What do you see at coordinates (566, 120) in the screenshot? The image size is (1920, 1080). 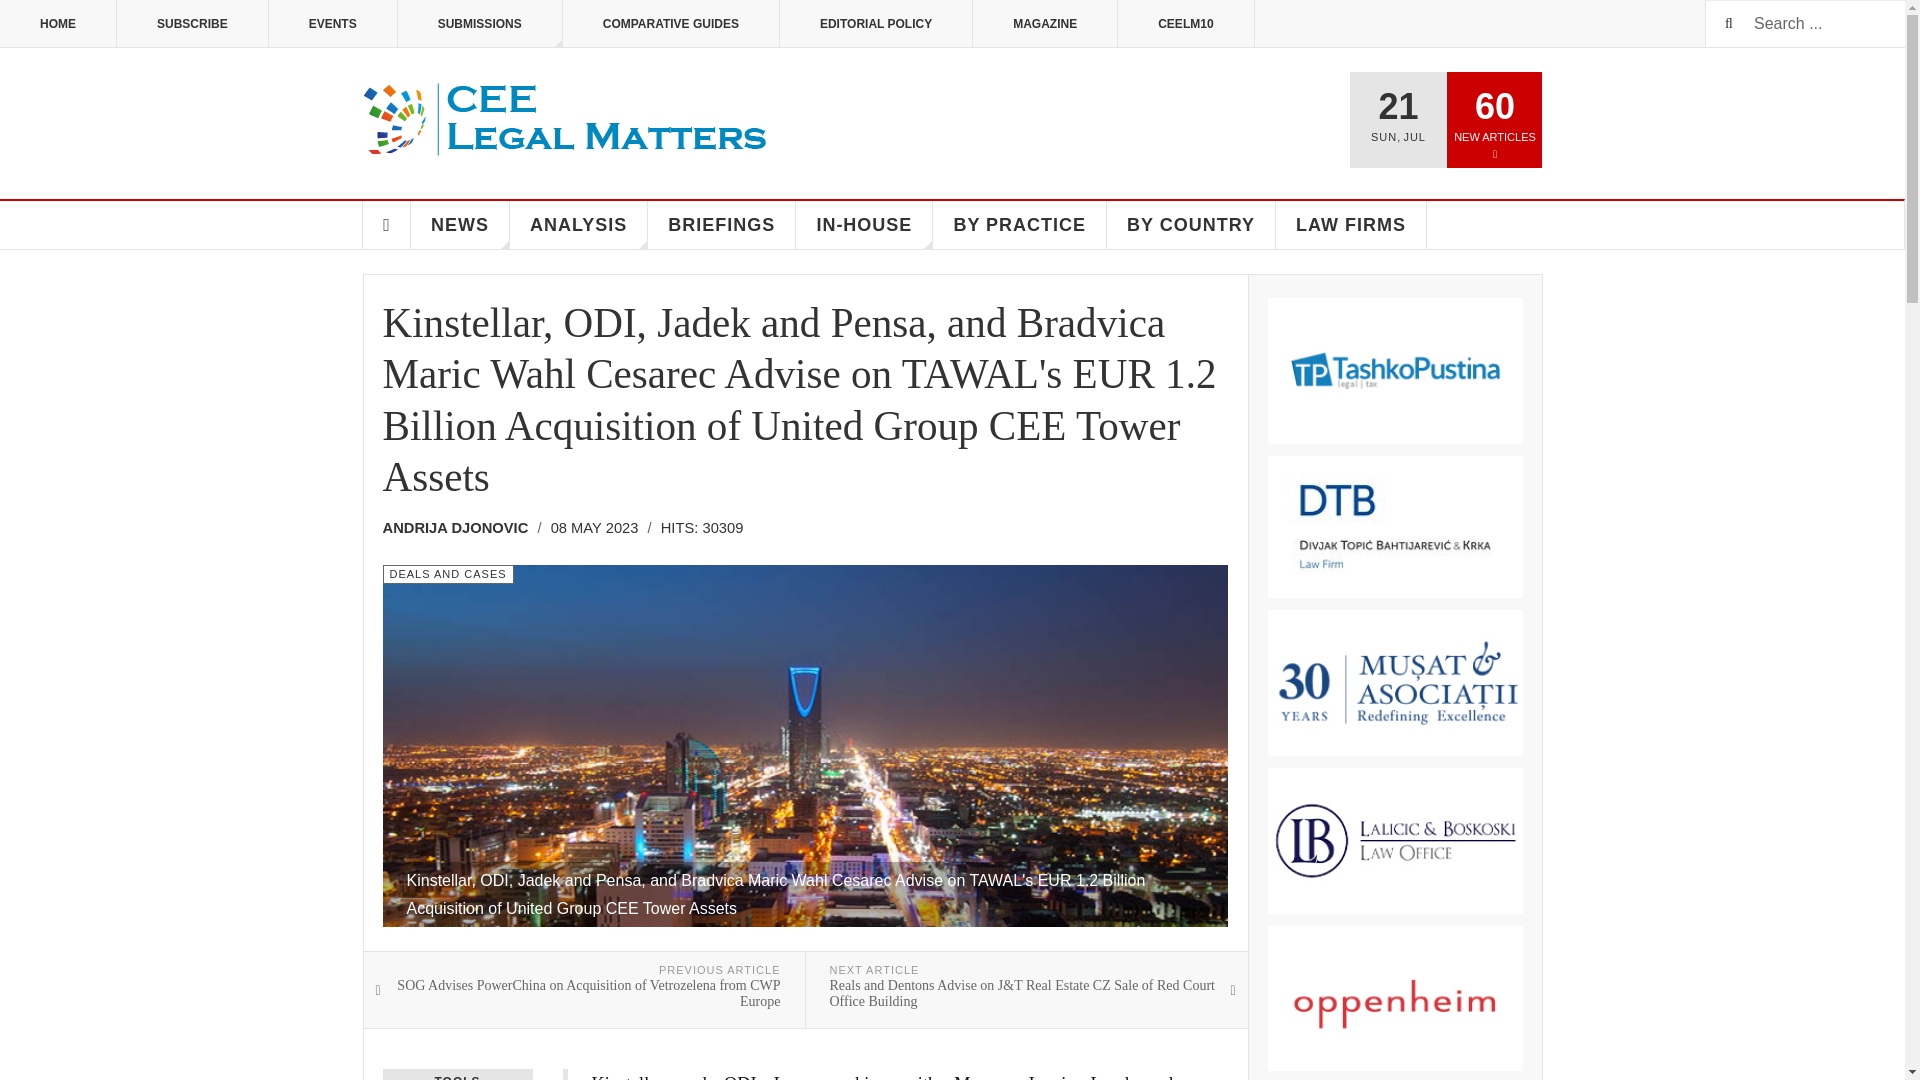 I see `CEE Legal Matters` at bounding box center [566, 120].